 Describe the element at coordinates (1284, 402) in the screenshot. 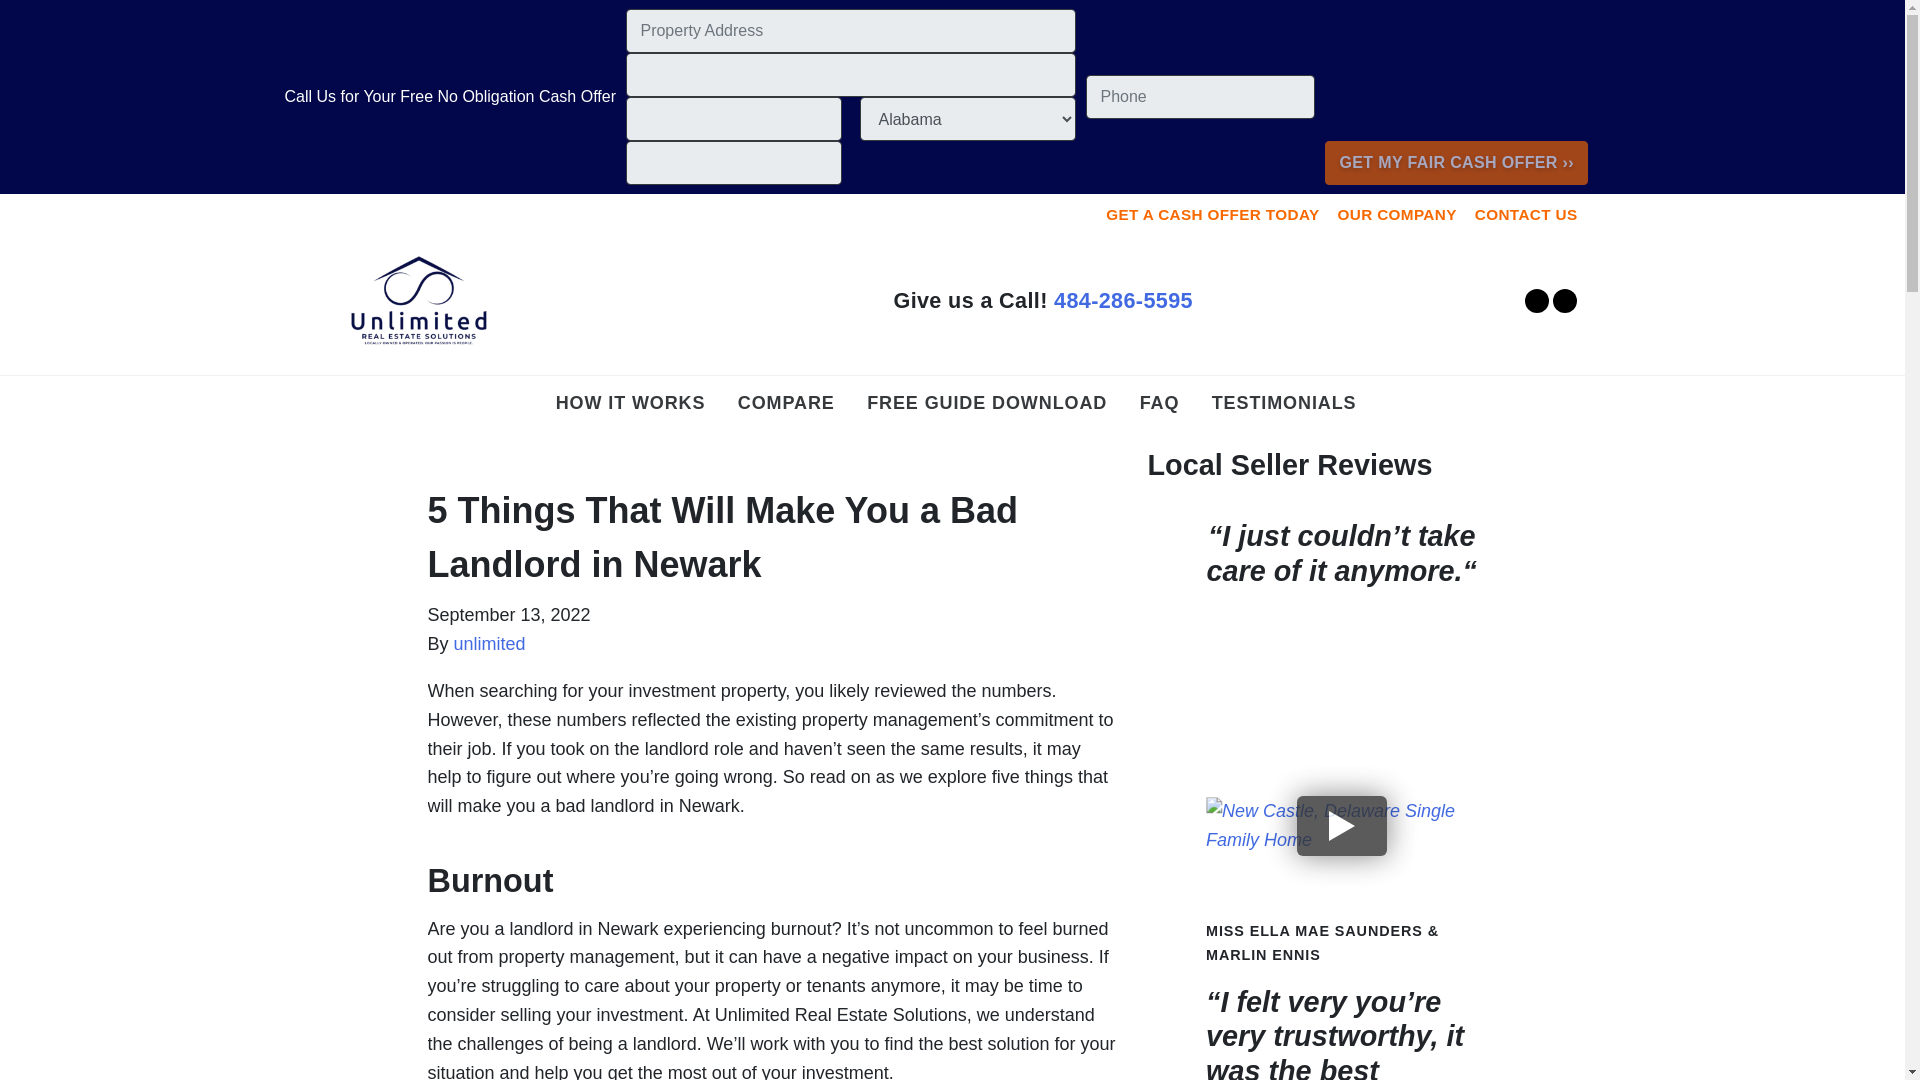

I see `Testimonials` at that location.